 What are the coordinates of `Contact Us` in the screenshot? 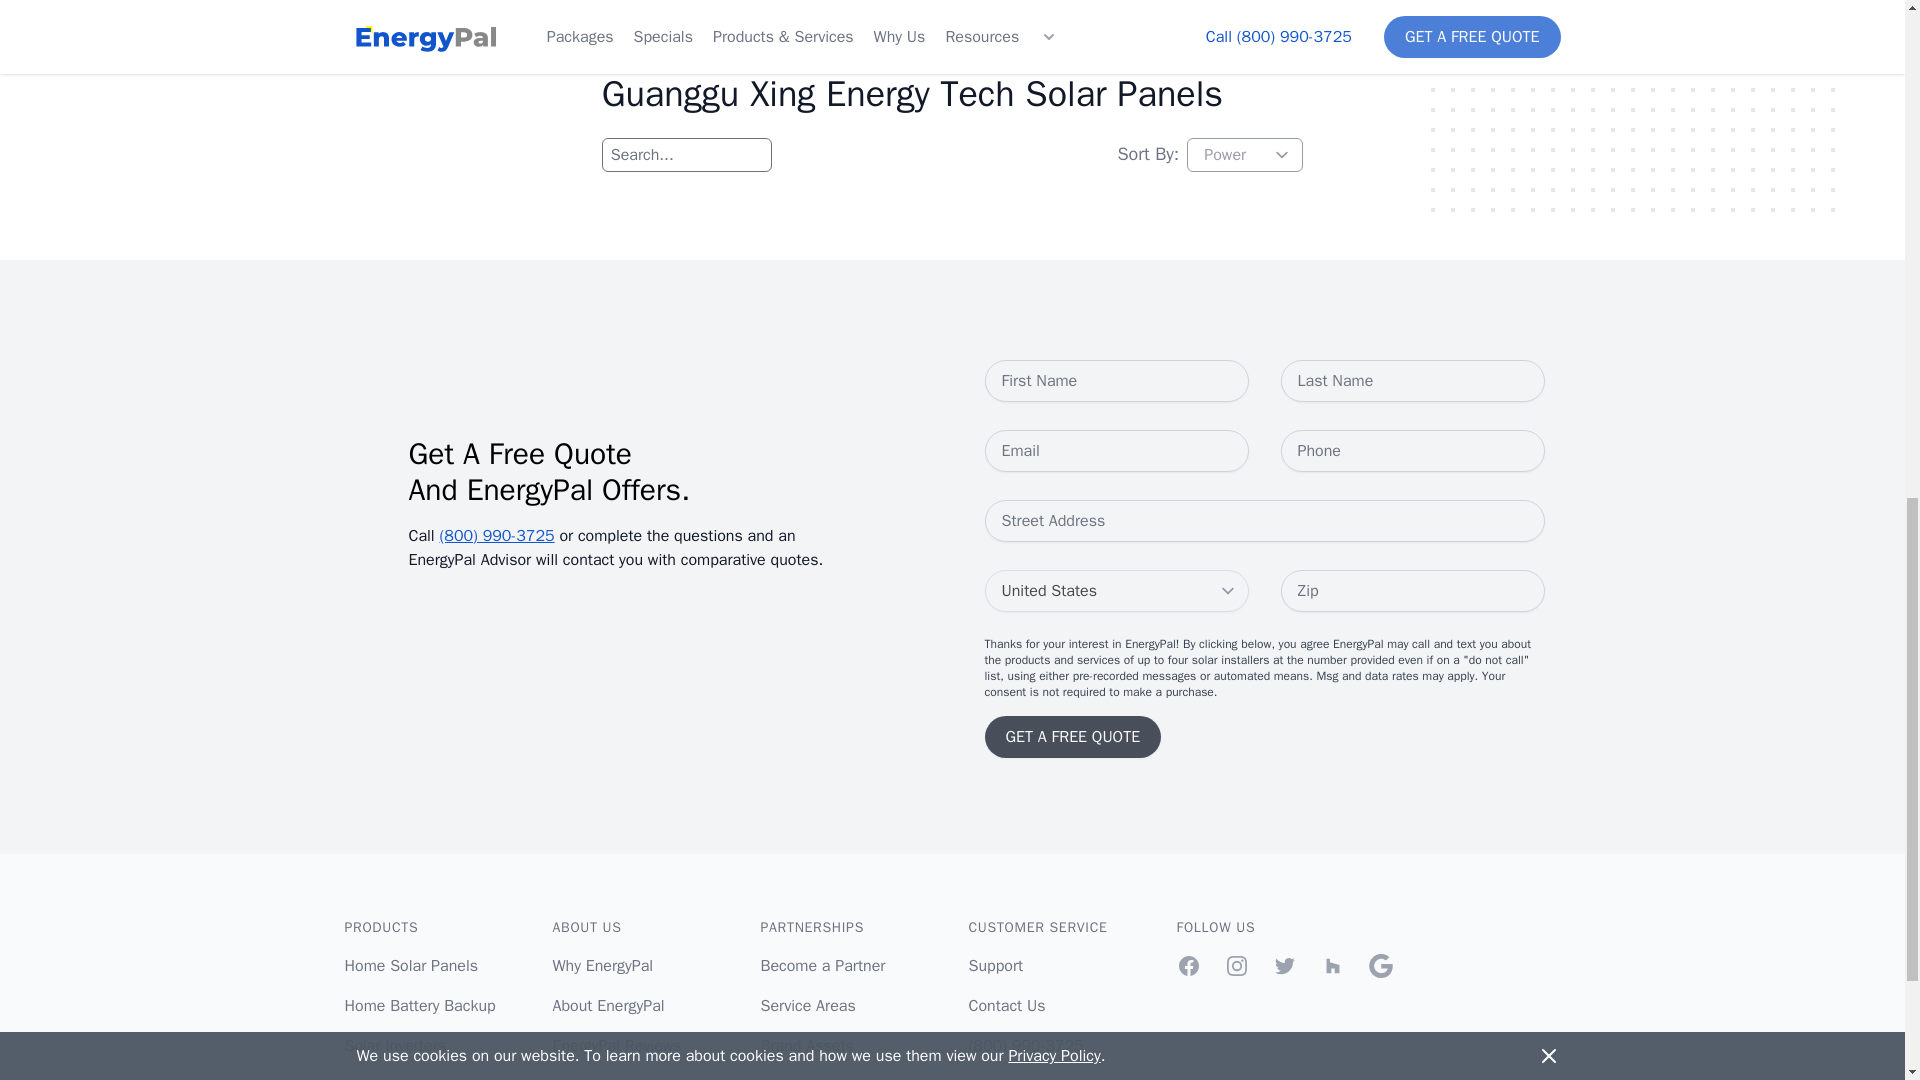 It's located at (1006, 1006).